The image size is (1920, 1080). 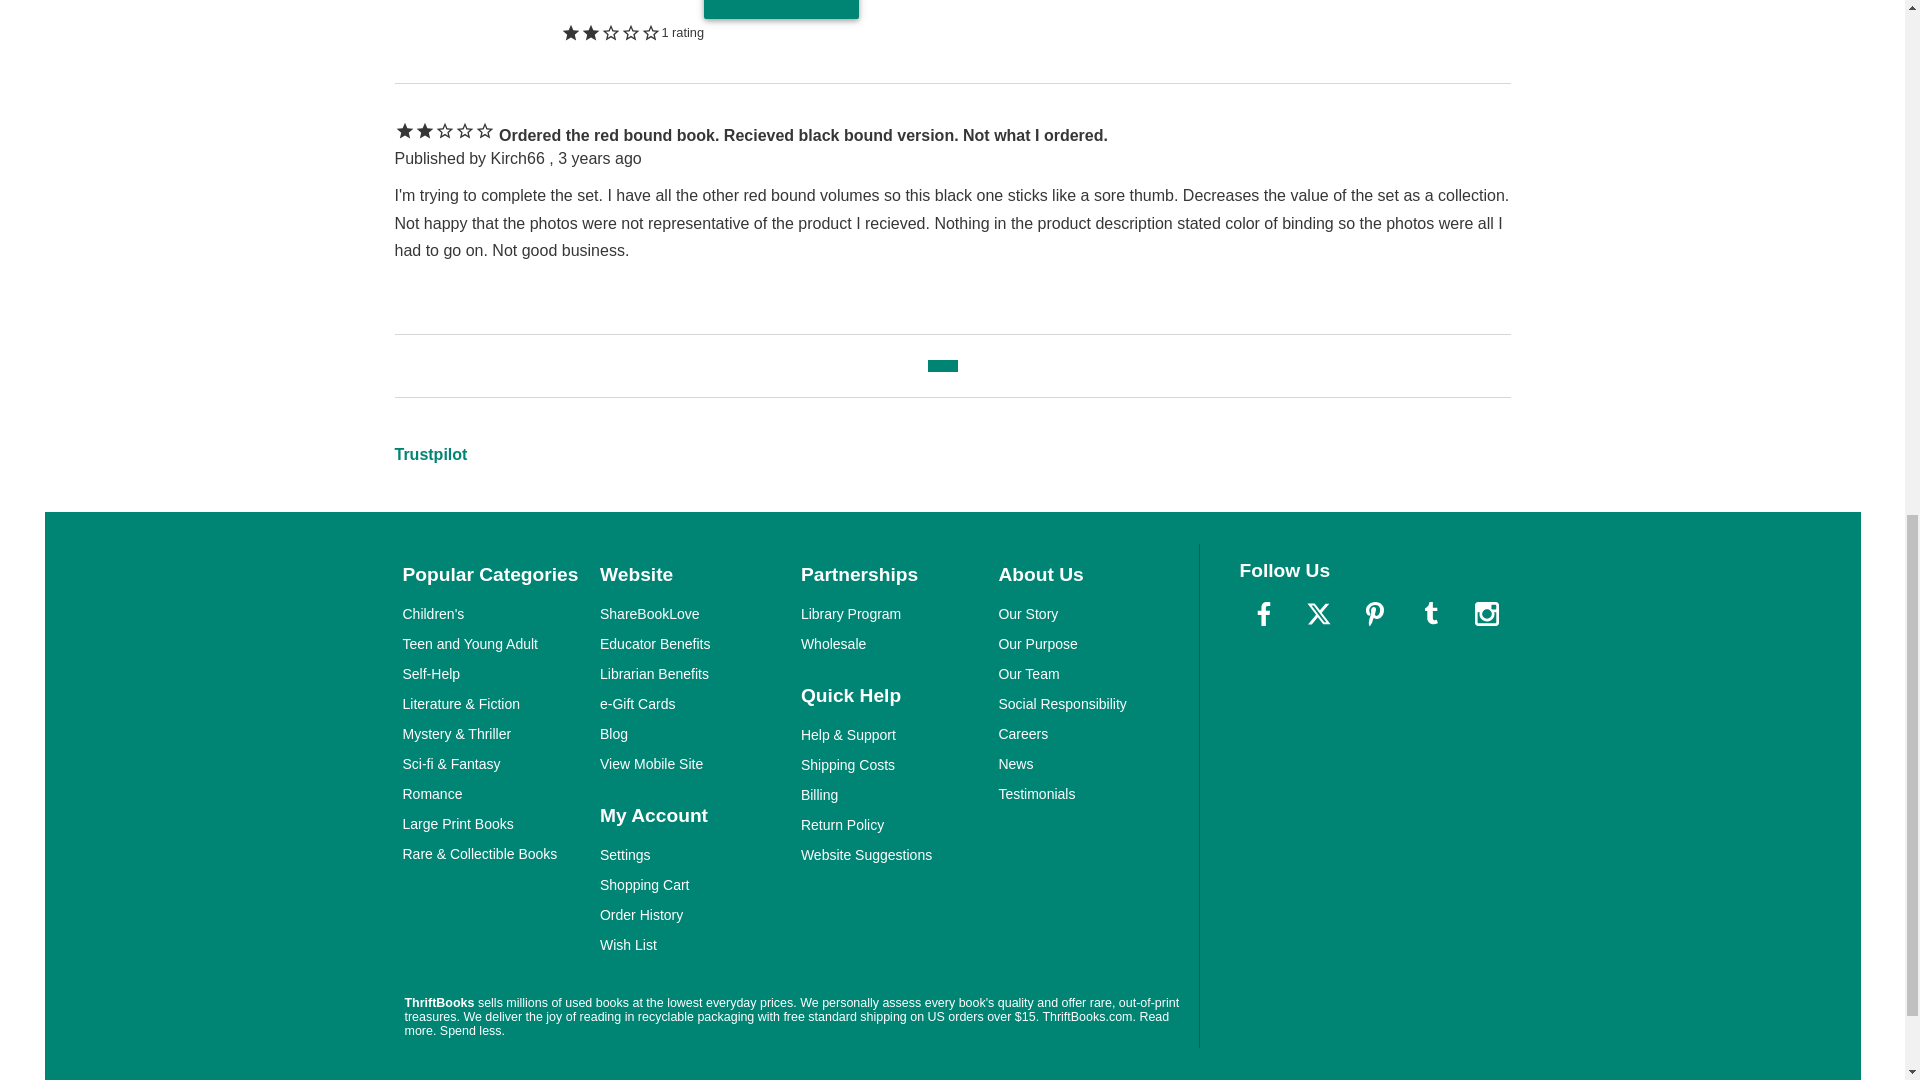 I want to click on Librarian Benefits, so click(x=654, y=674).